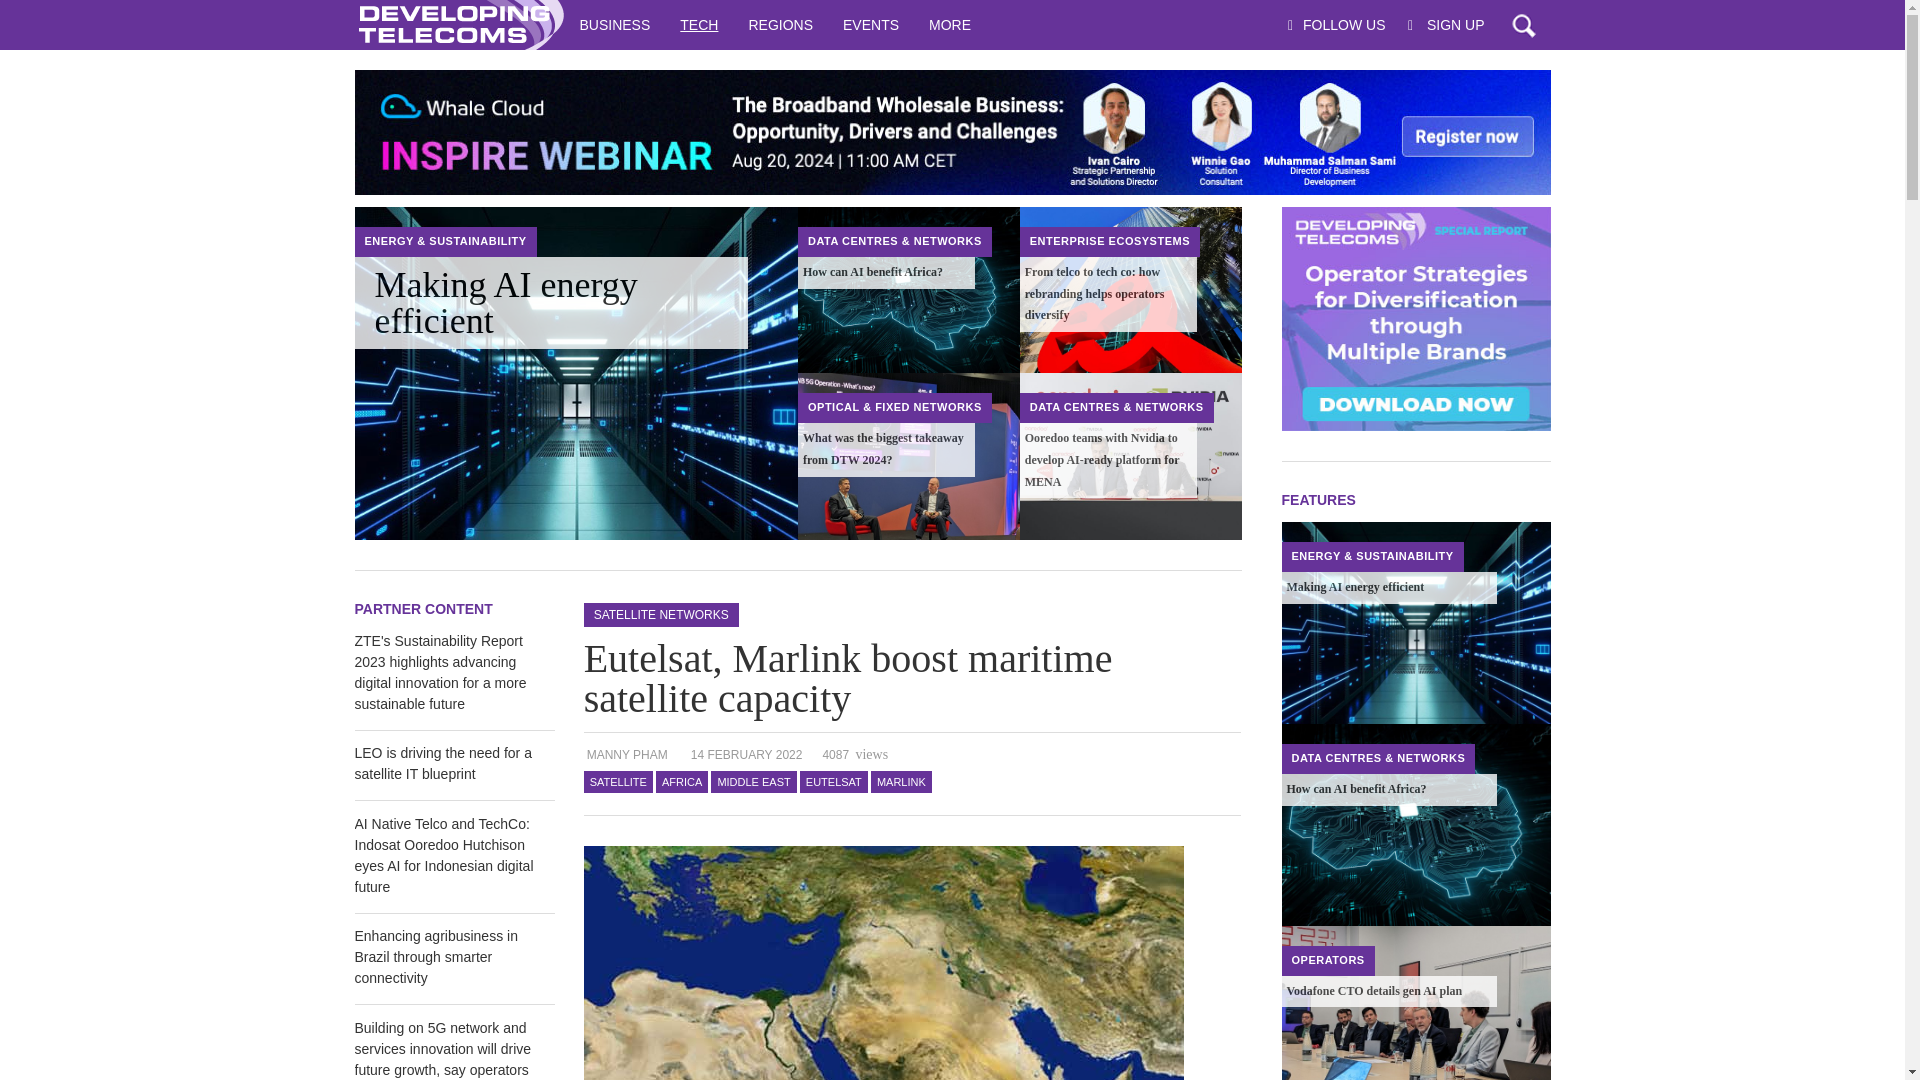 The height and width of the screenshot is (1080, 1920). Describe the element at coordinates (458, 24) in the screenshot. I see `Developing Telecoms` at that location.